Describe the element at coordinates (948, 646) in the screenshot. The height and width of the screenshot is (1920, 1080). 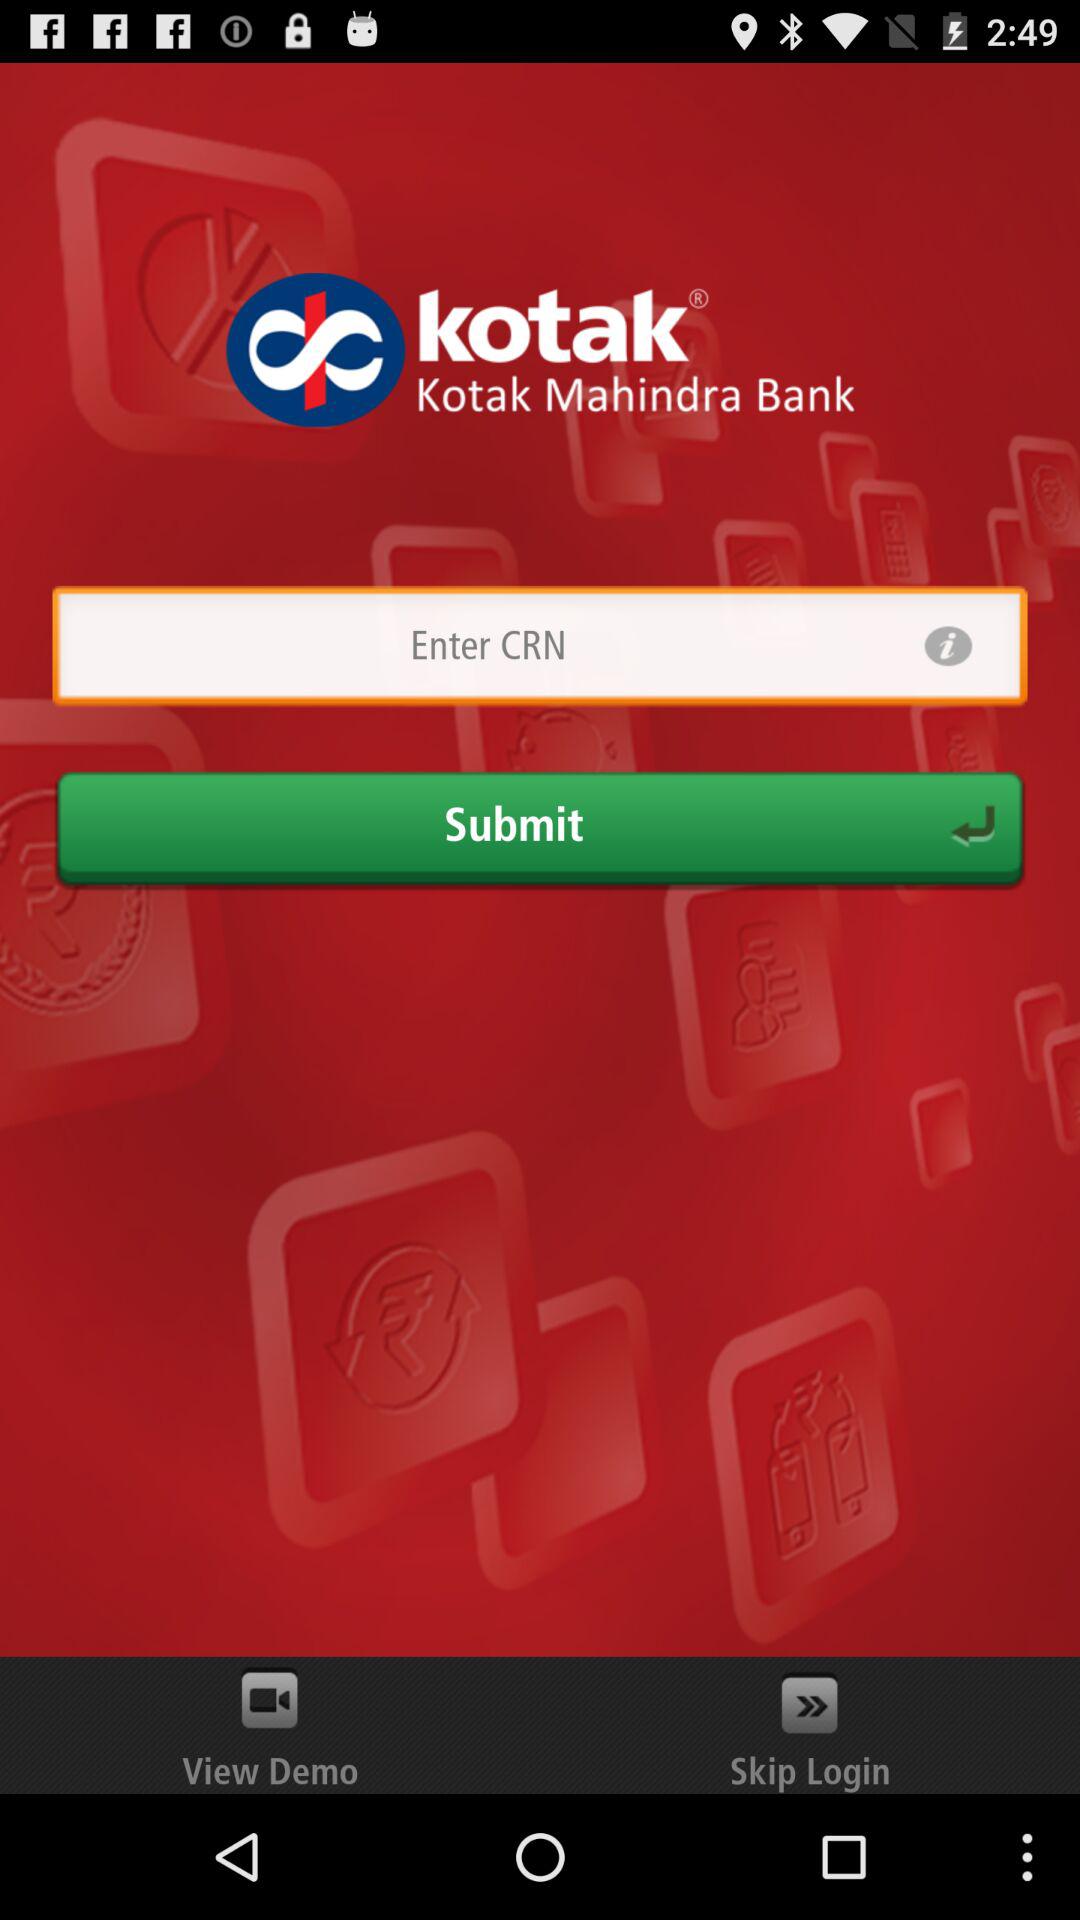
I see `information` at that location.